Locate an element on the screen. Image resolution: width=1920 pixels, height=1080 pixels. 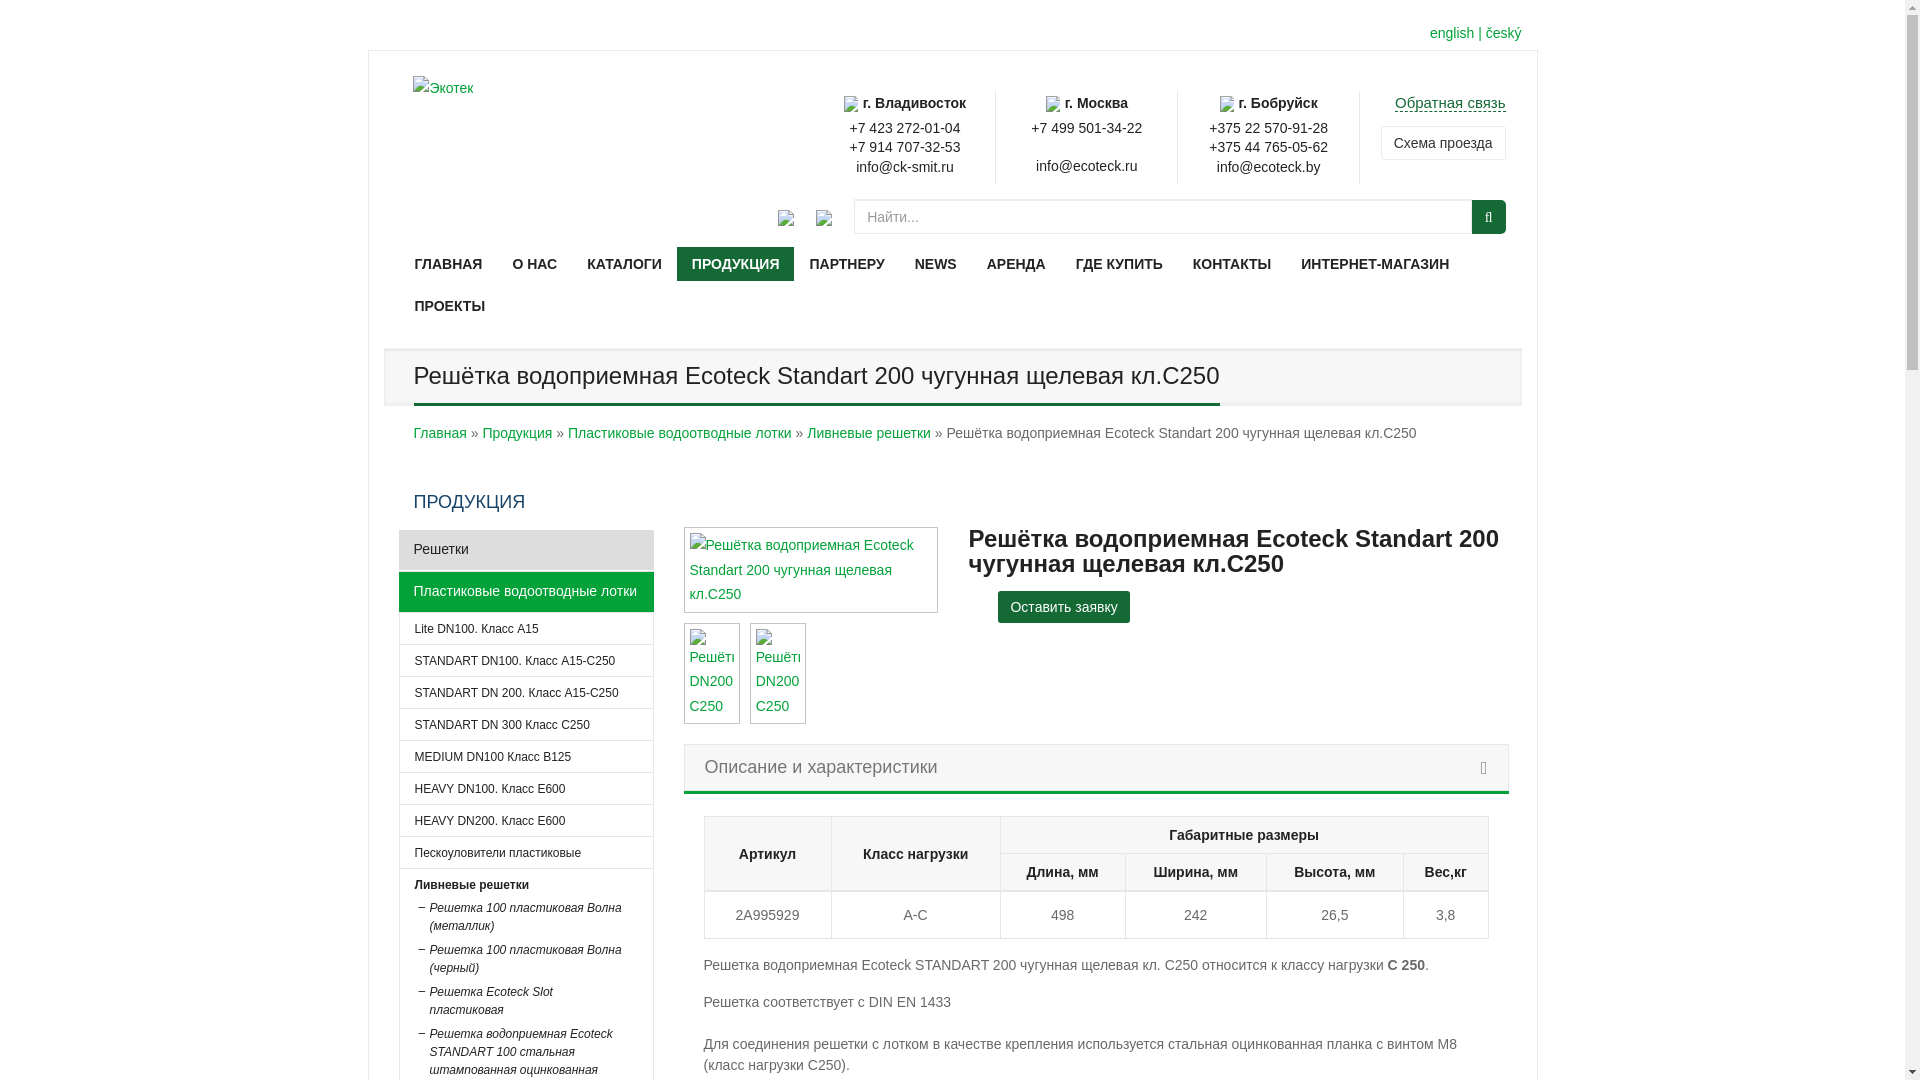
english is located at coordinates (1452, 34).